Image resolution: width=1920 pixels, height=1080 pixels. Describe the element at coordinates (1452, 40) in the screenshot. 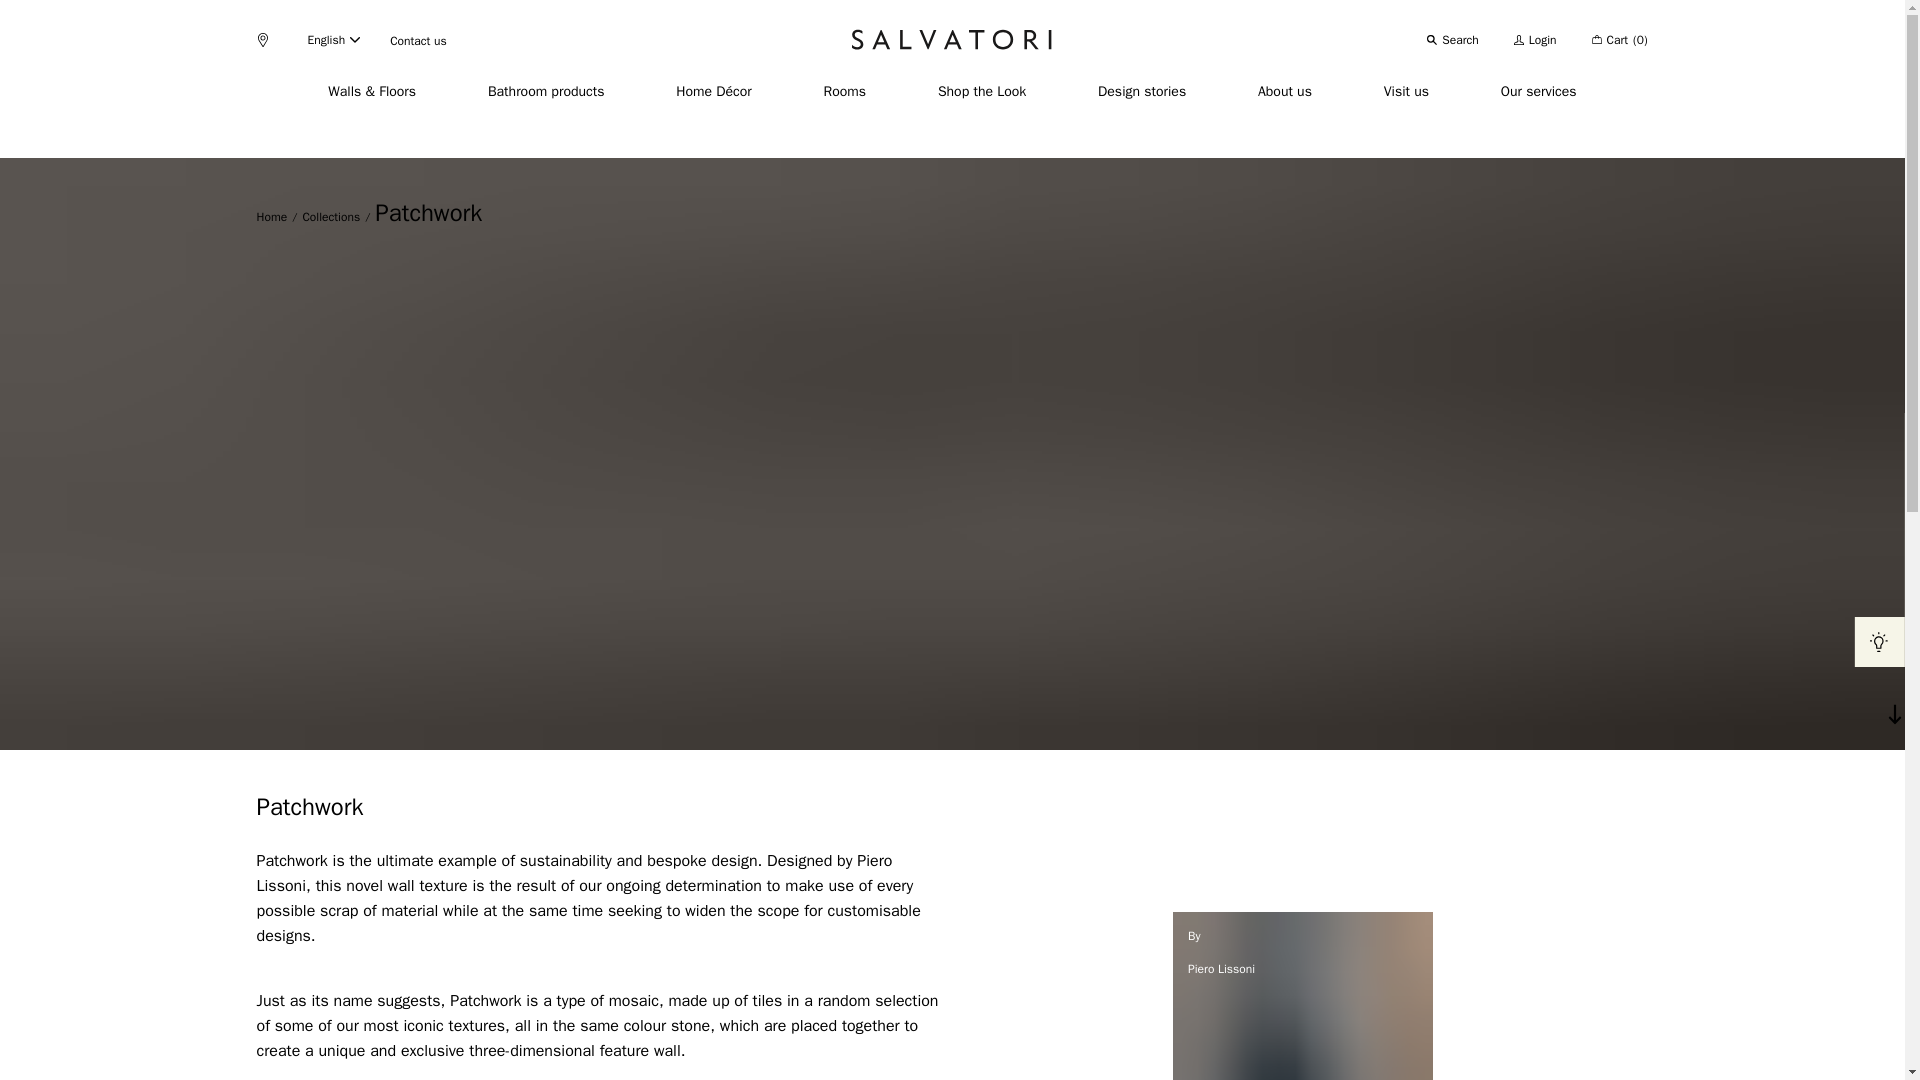

I see `Search` at that location.